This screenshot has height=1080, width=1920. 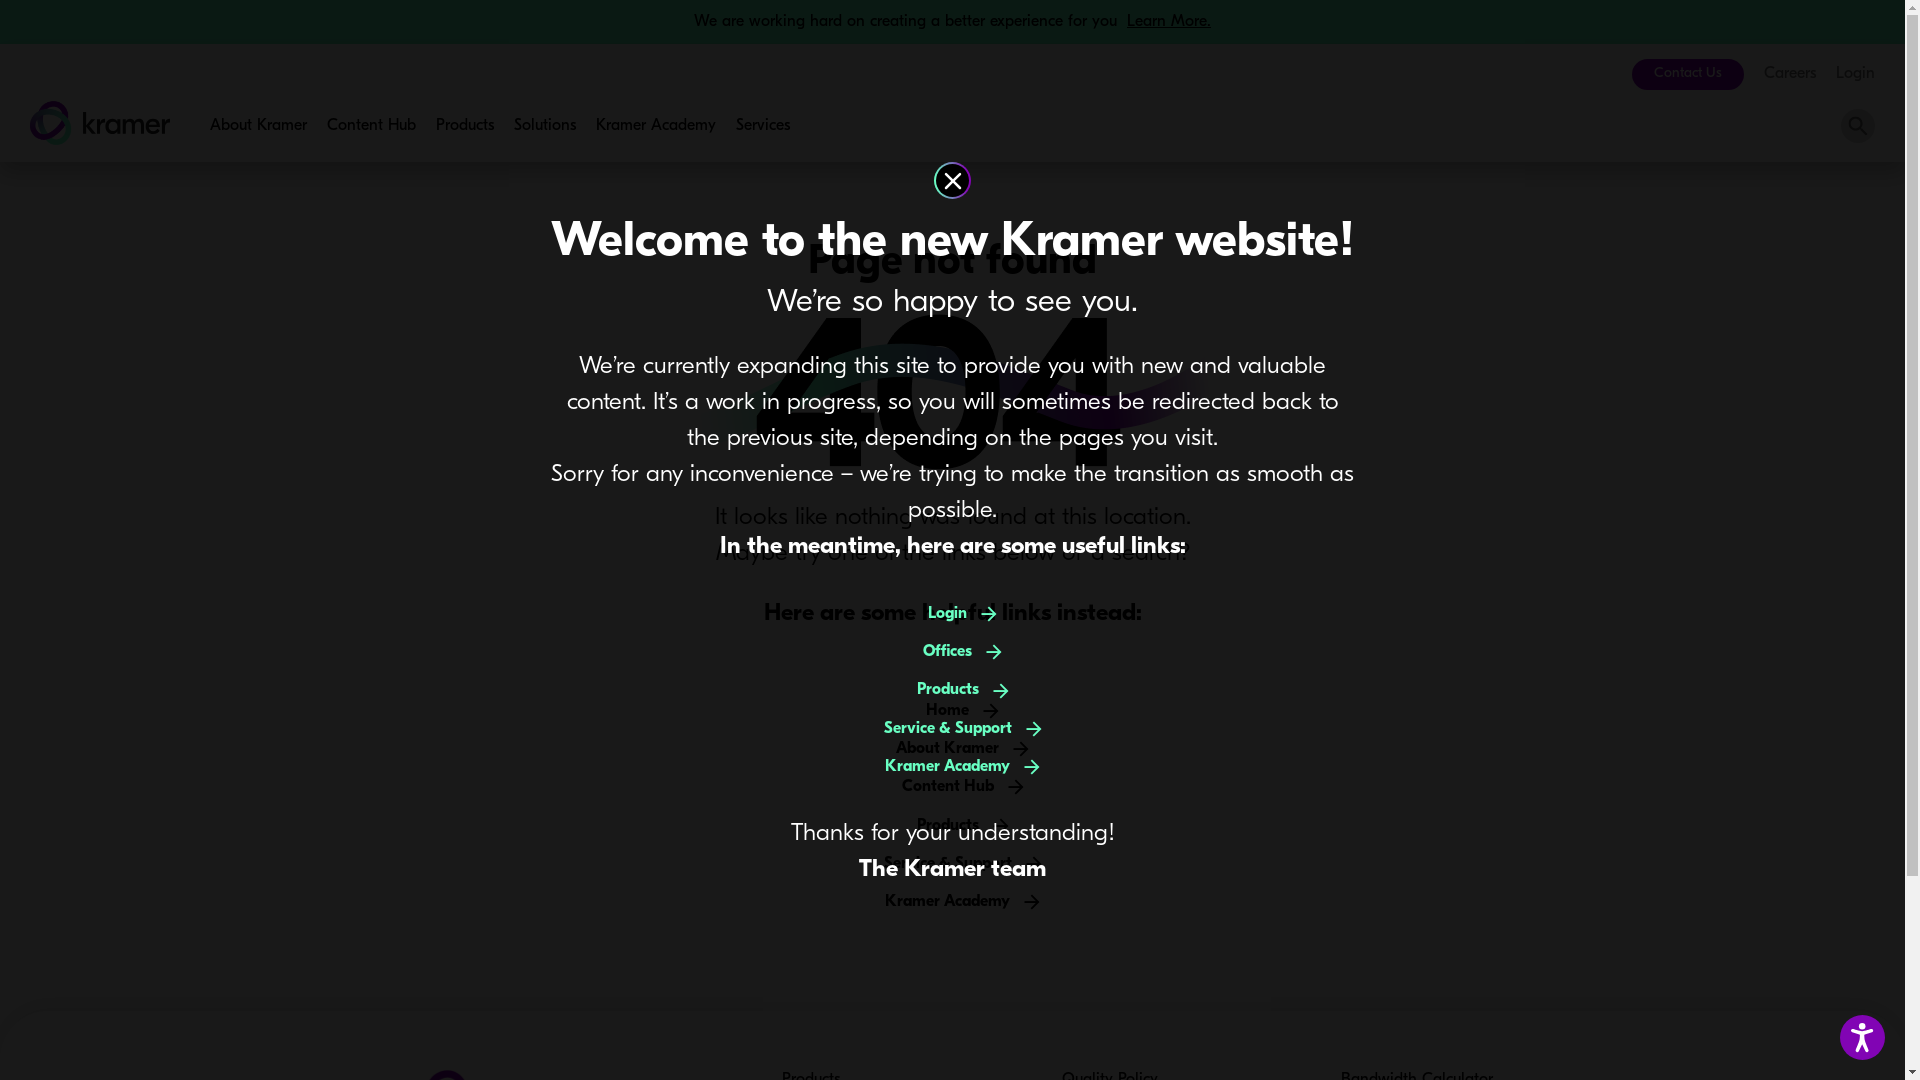 What do you see at coordinates (1688, 74) in the screenshot?
I see `Contact Us` at bounding box center [1688, 74].